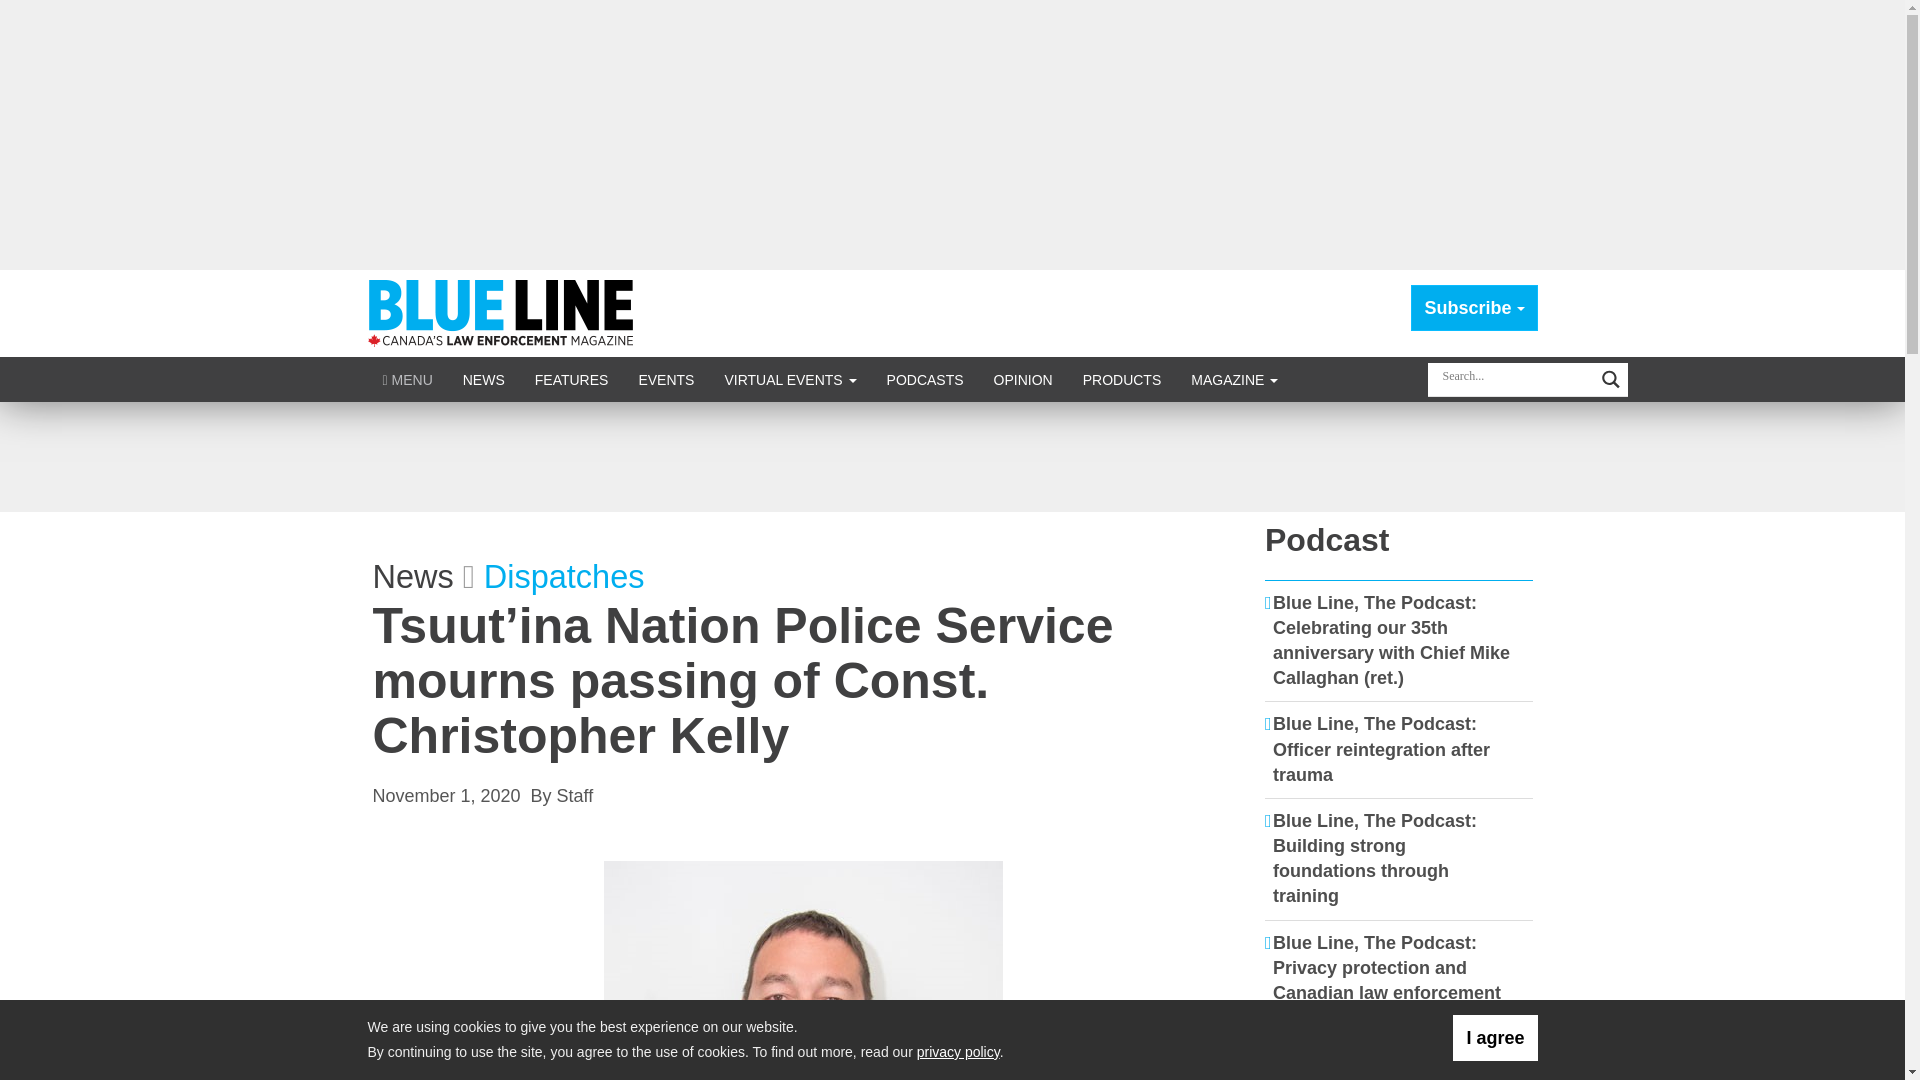  I want to click on MAGAZINE, so click(1234, 379).